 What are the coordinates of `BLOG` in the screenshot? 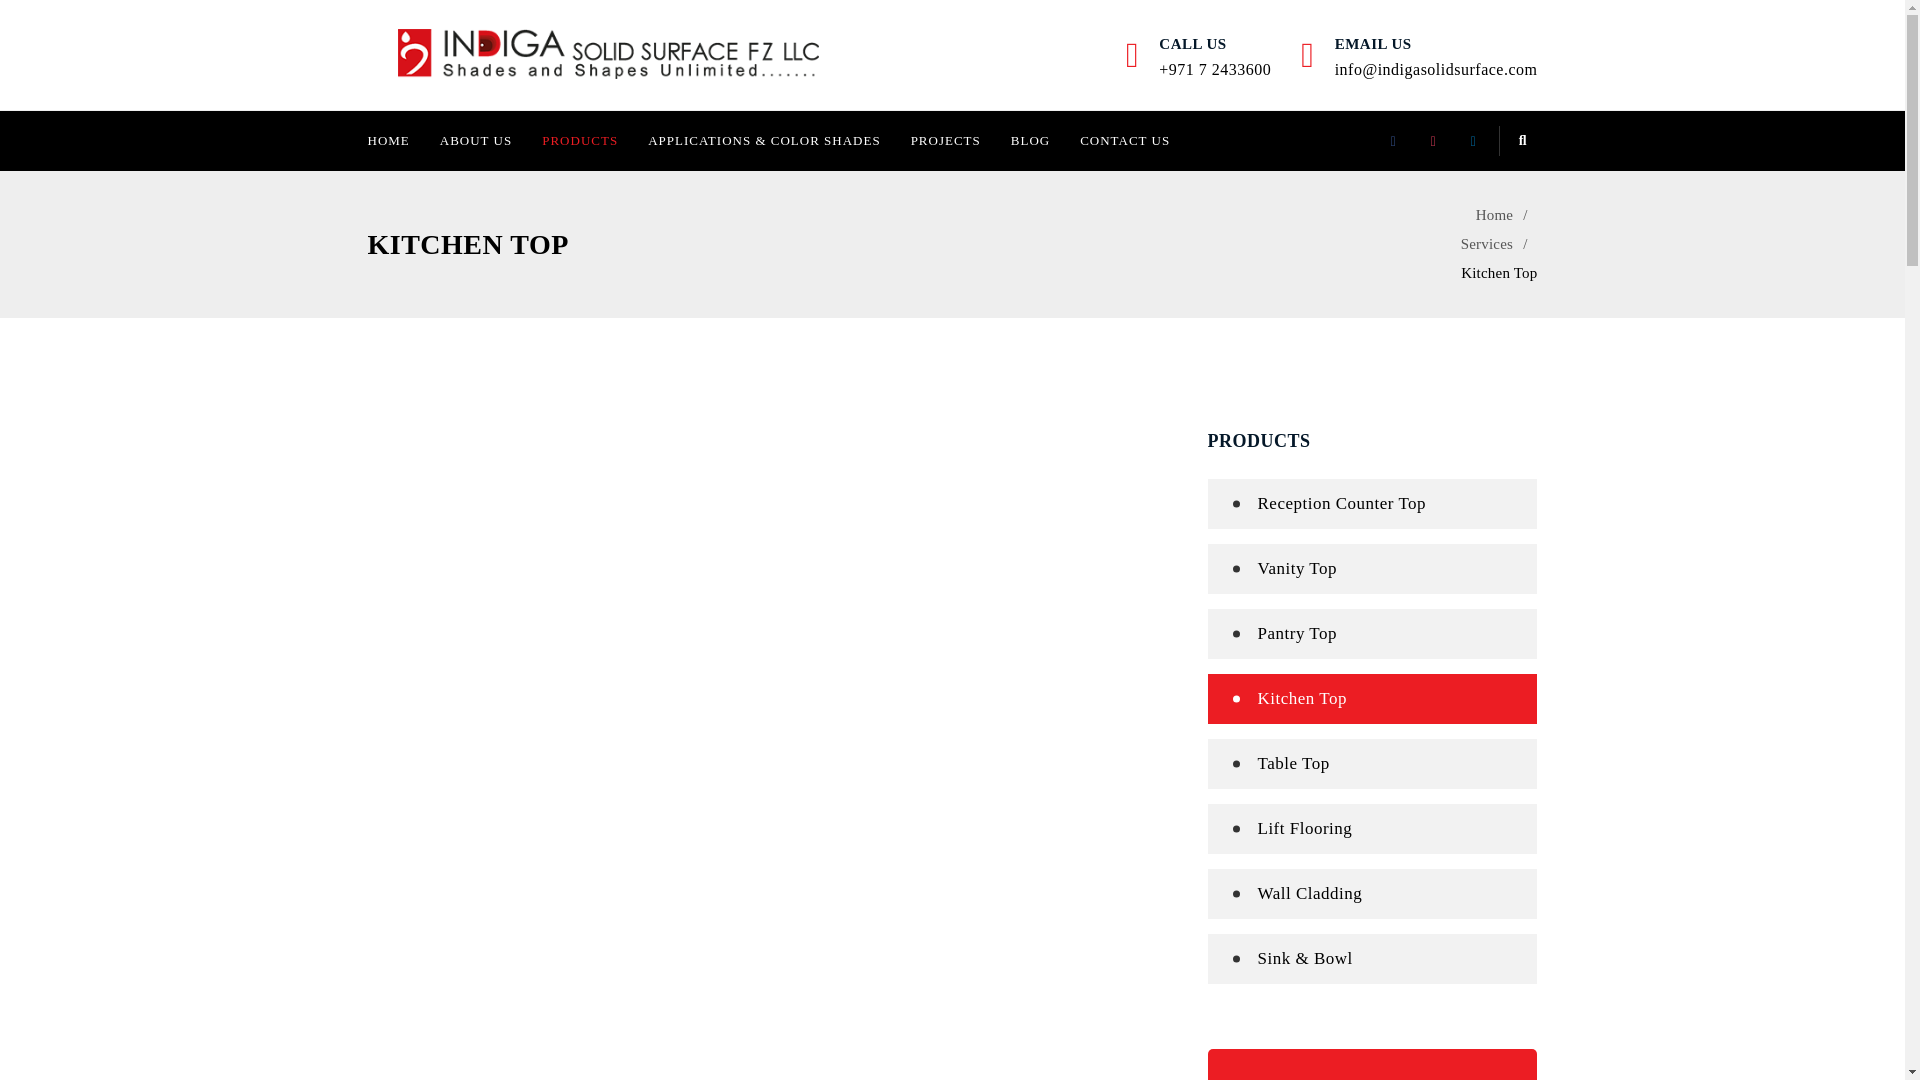 It's located at (1030, 140).